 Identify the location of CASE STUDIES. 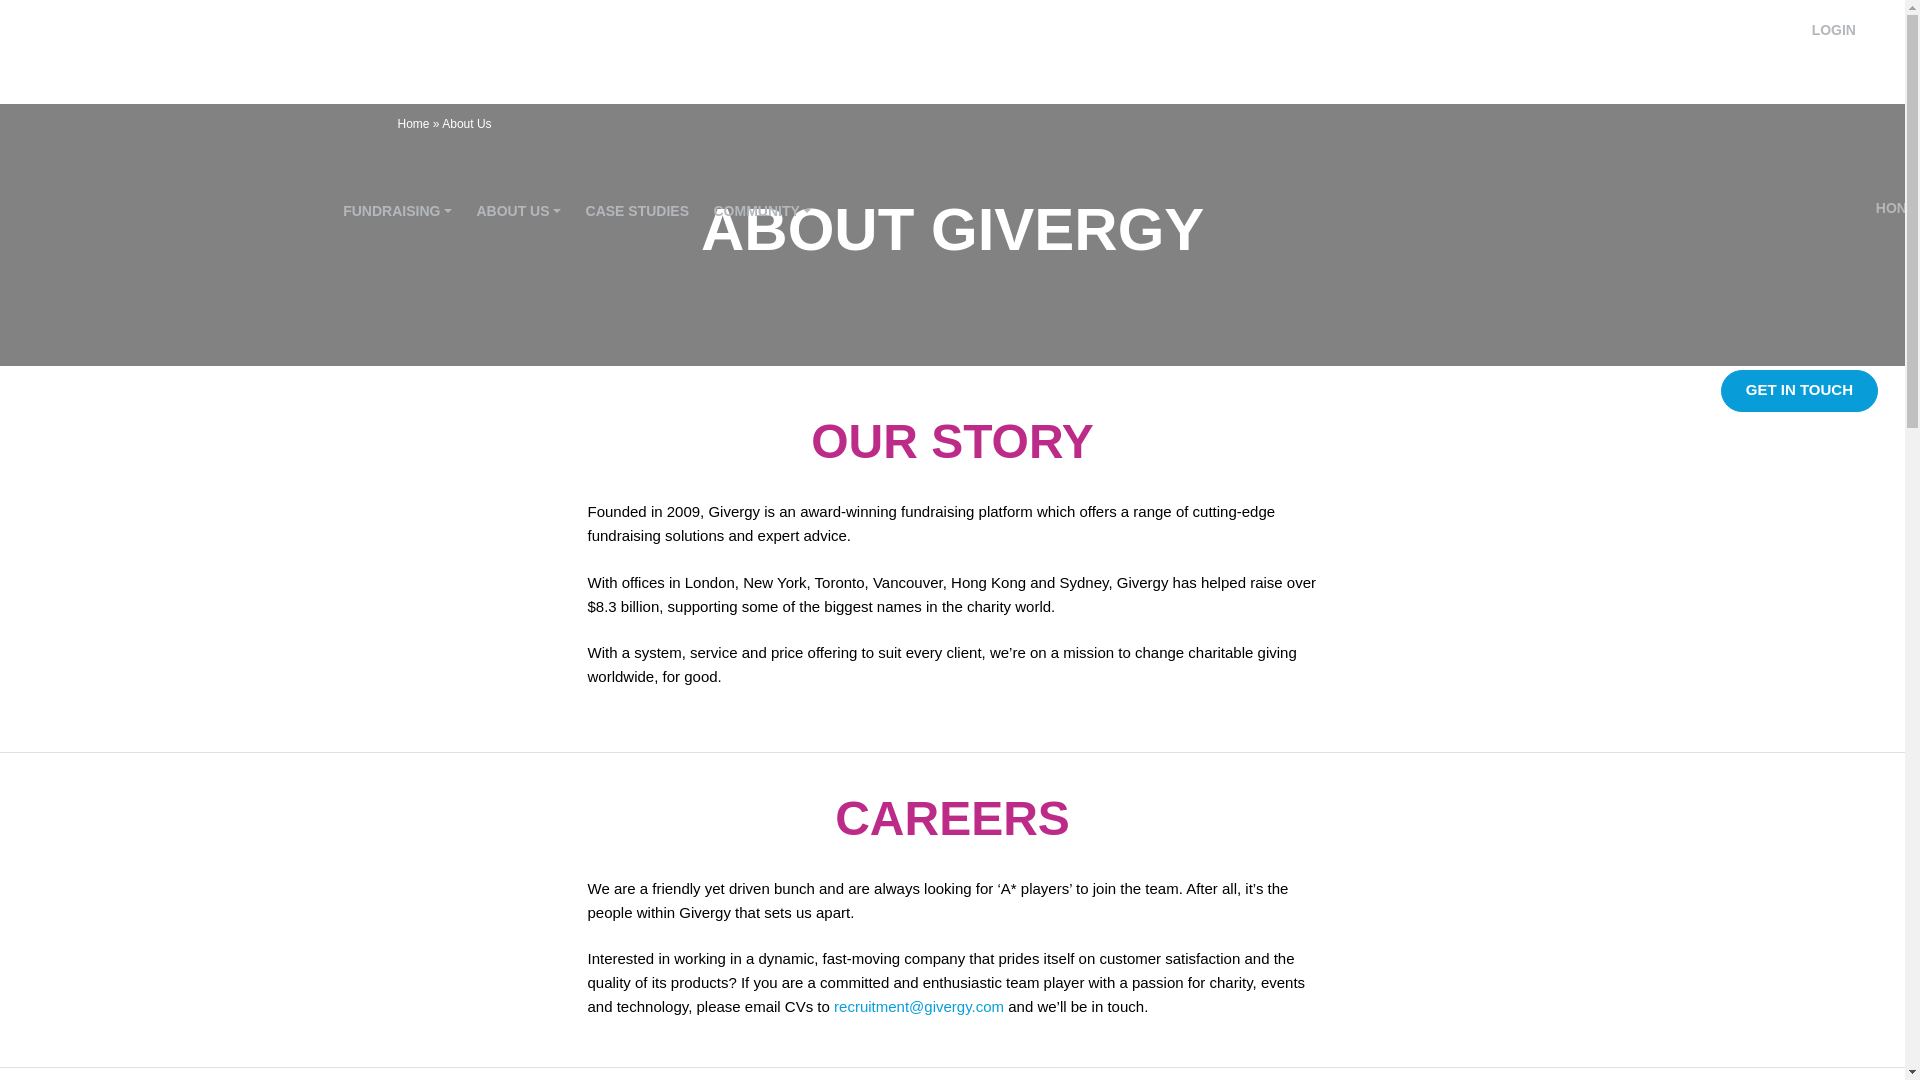
(637, 211).